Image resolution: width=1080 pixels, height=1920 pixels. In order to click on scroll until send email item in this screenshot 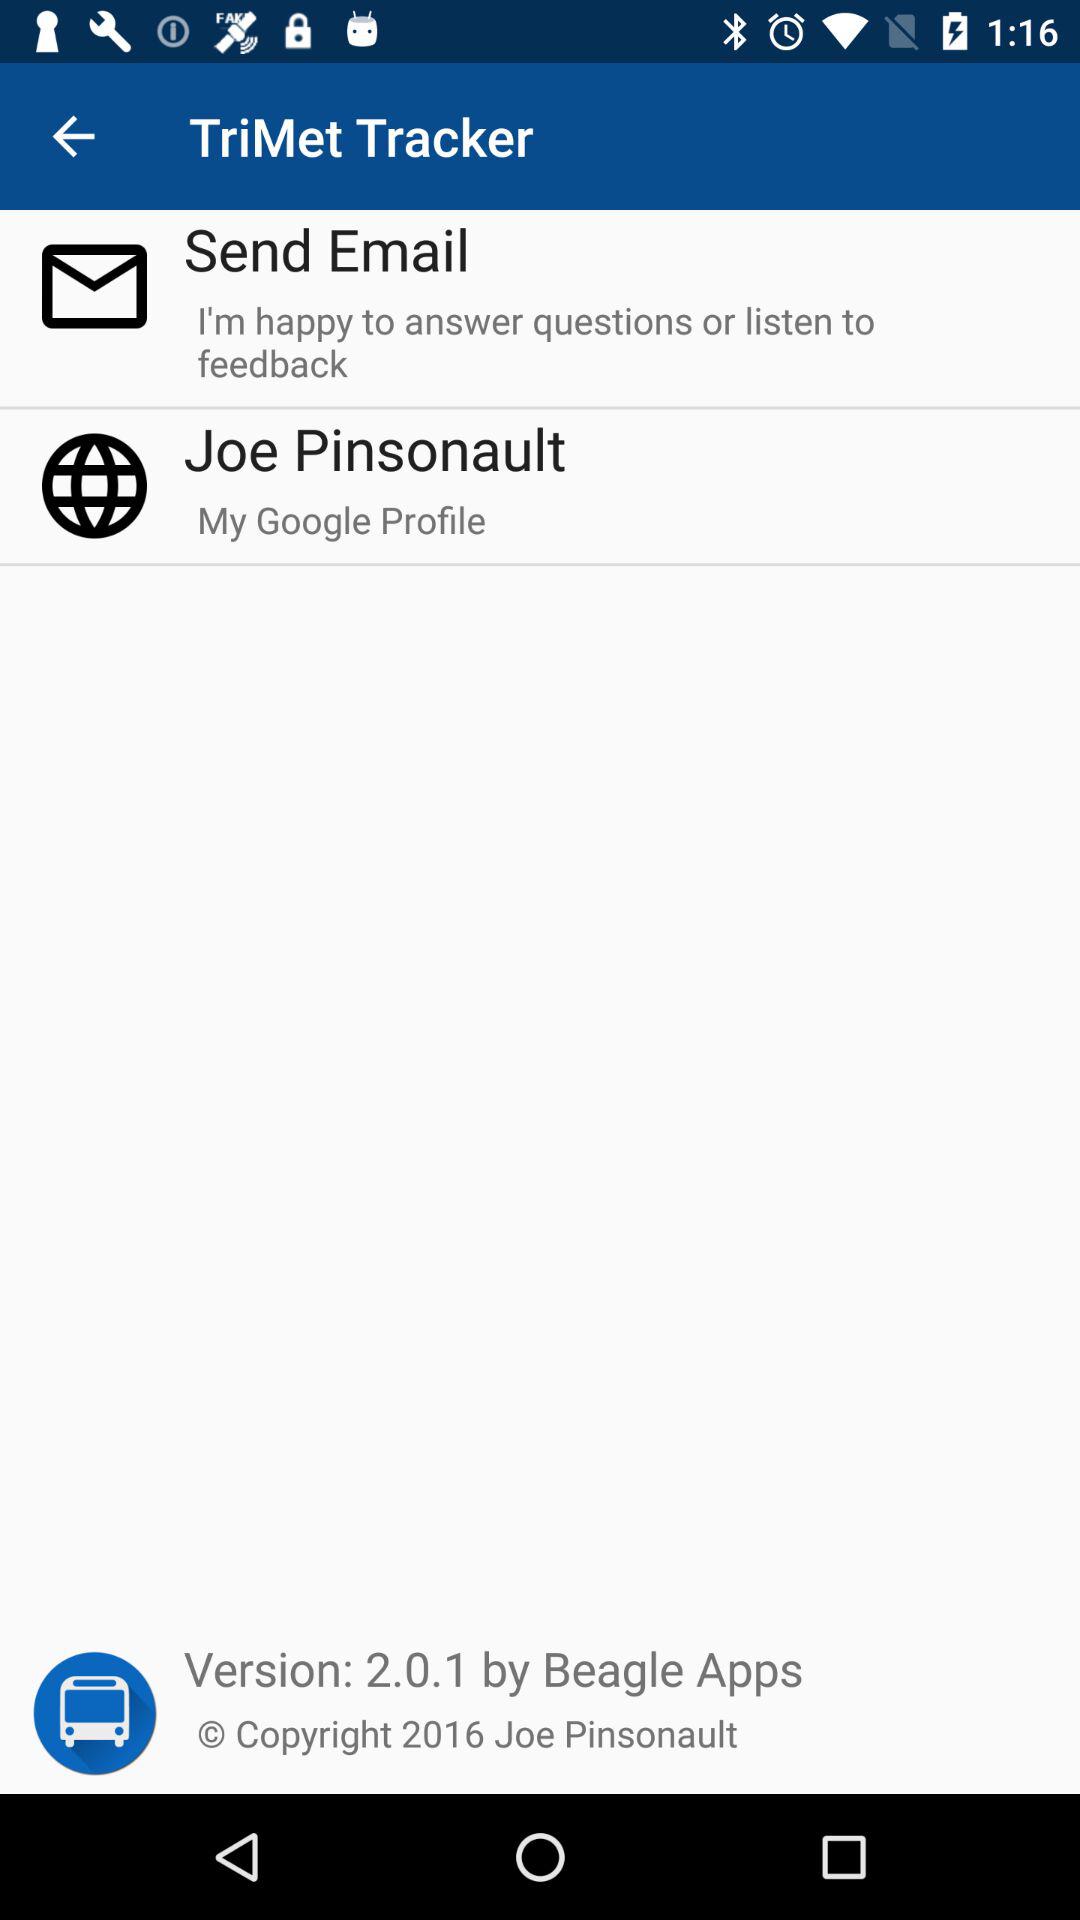, I will do `click(326, 248)`.